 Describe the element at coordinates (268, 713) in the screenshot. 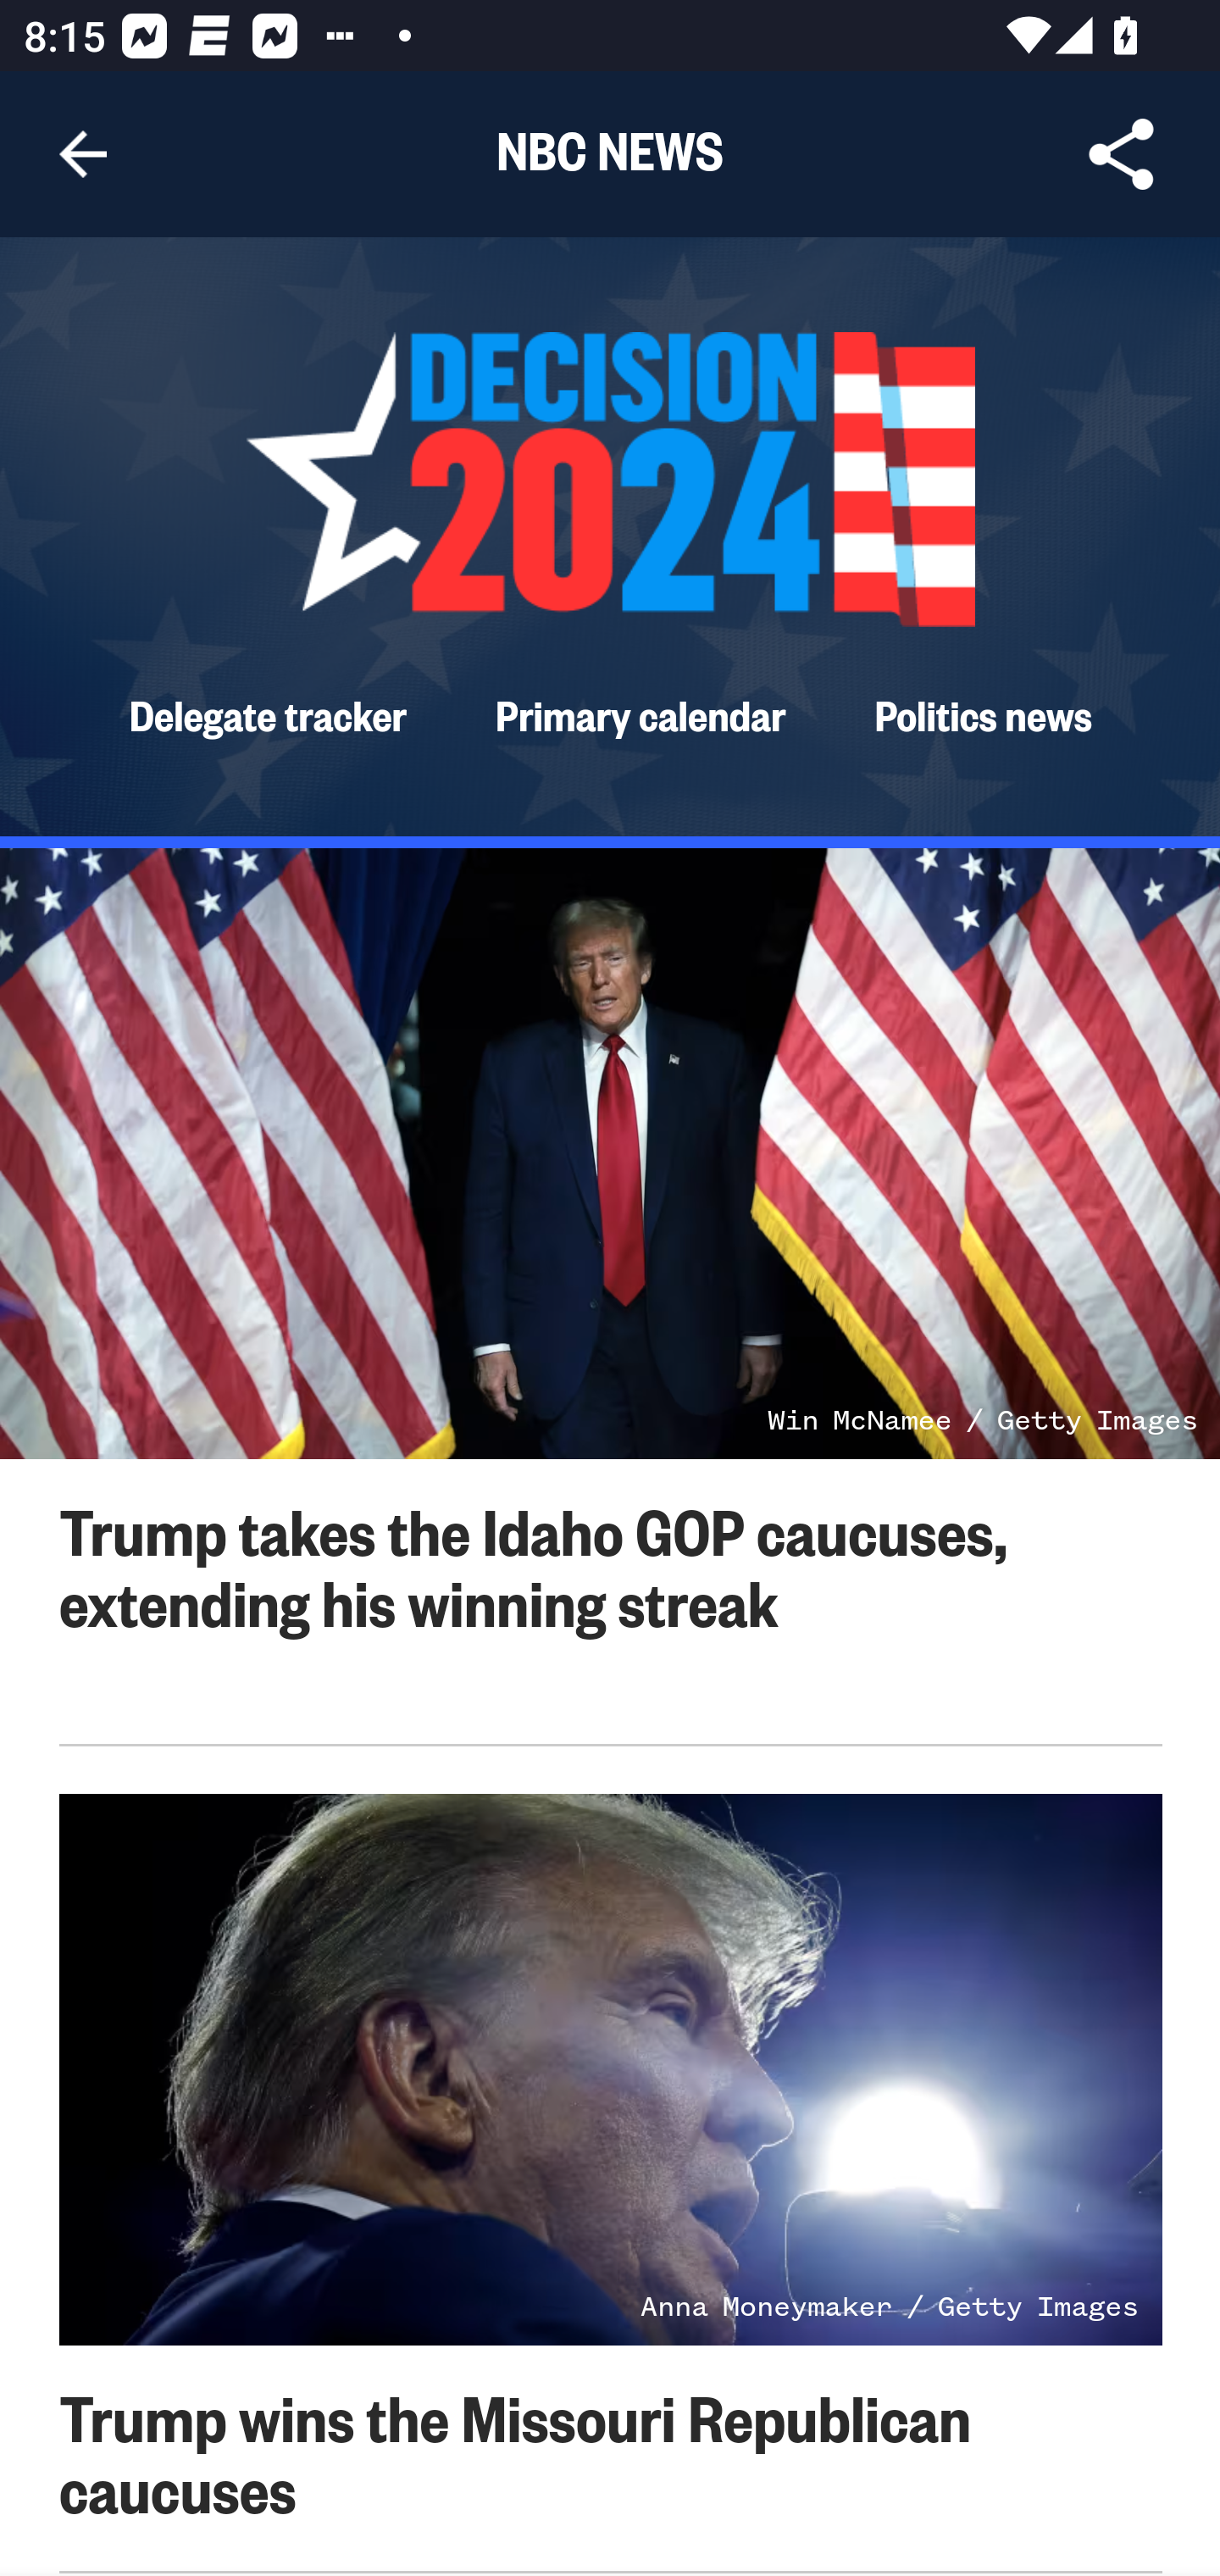

I see `Delegate tracker` at that location.